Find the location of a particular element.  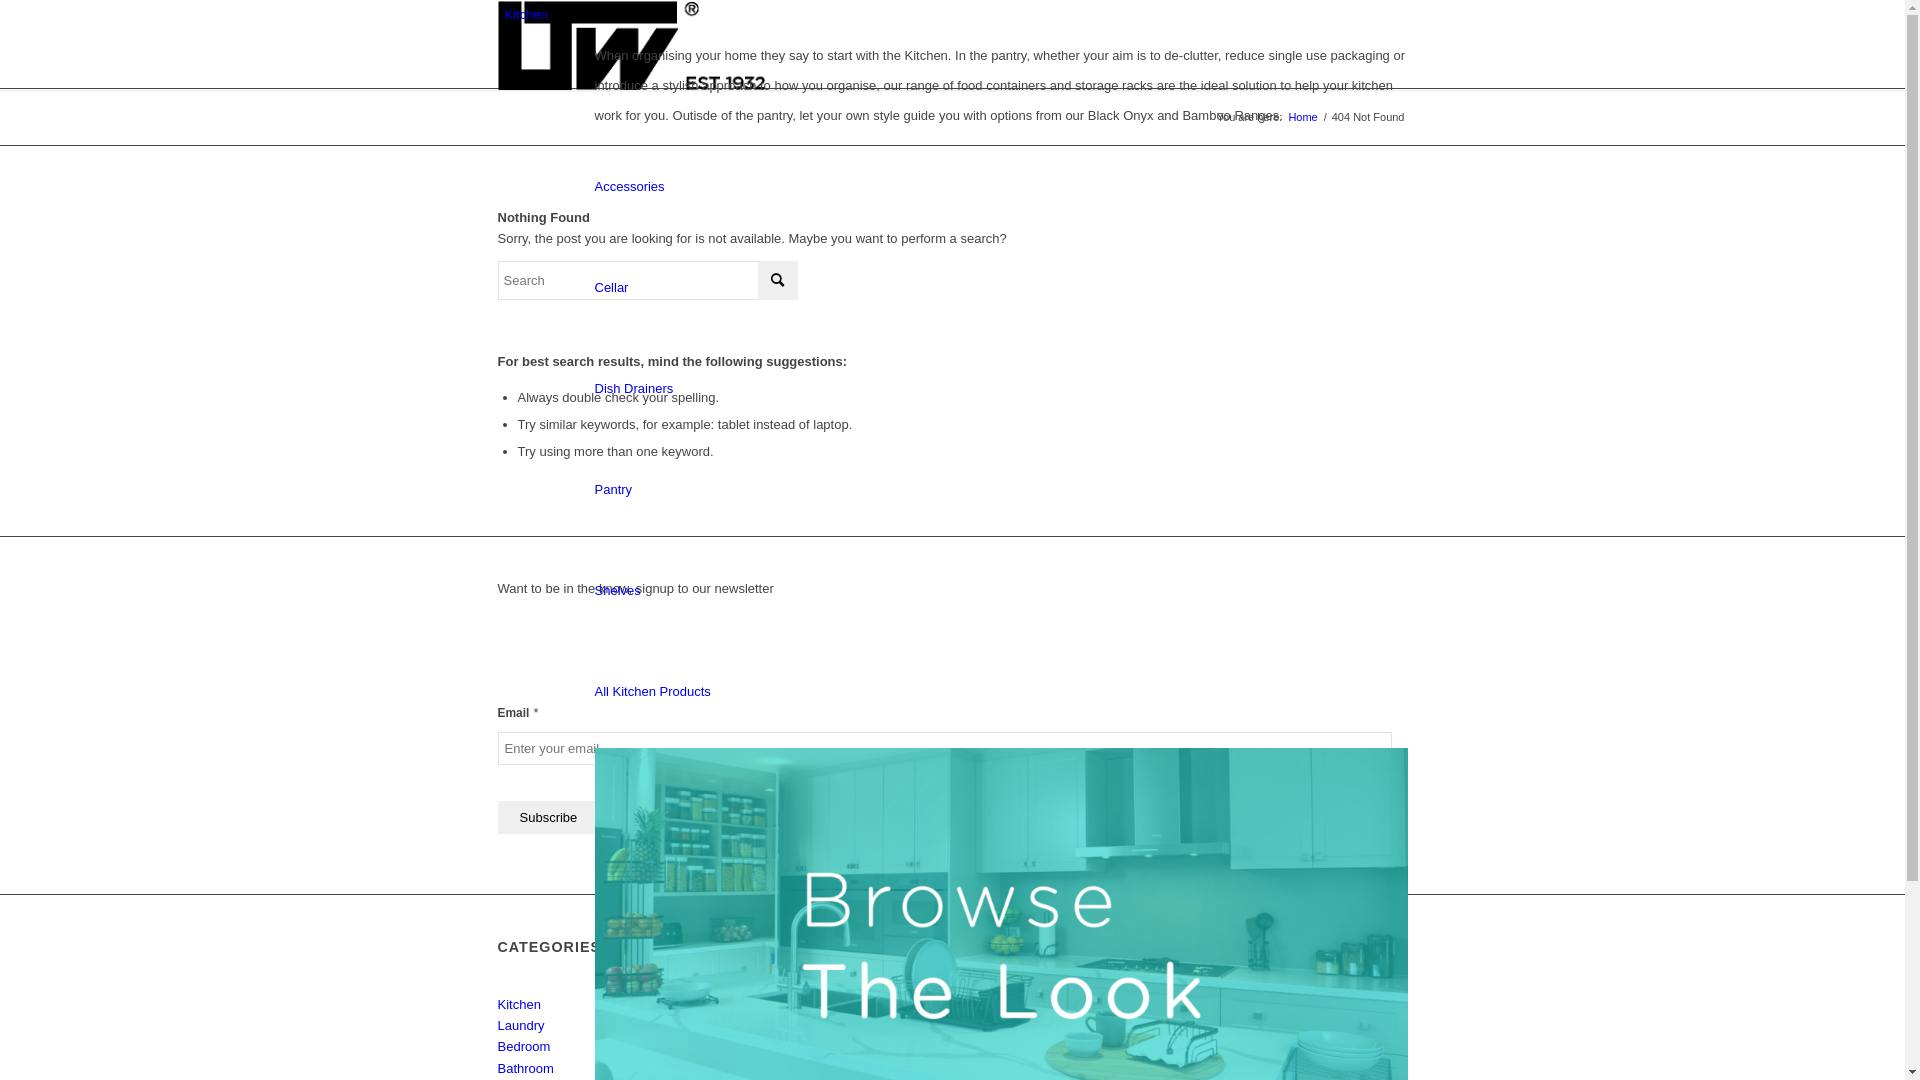

Dish Drainers is located at coordinates (634, 388).